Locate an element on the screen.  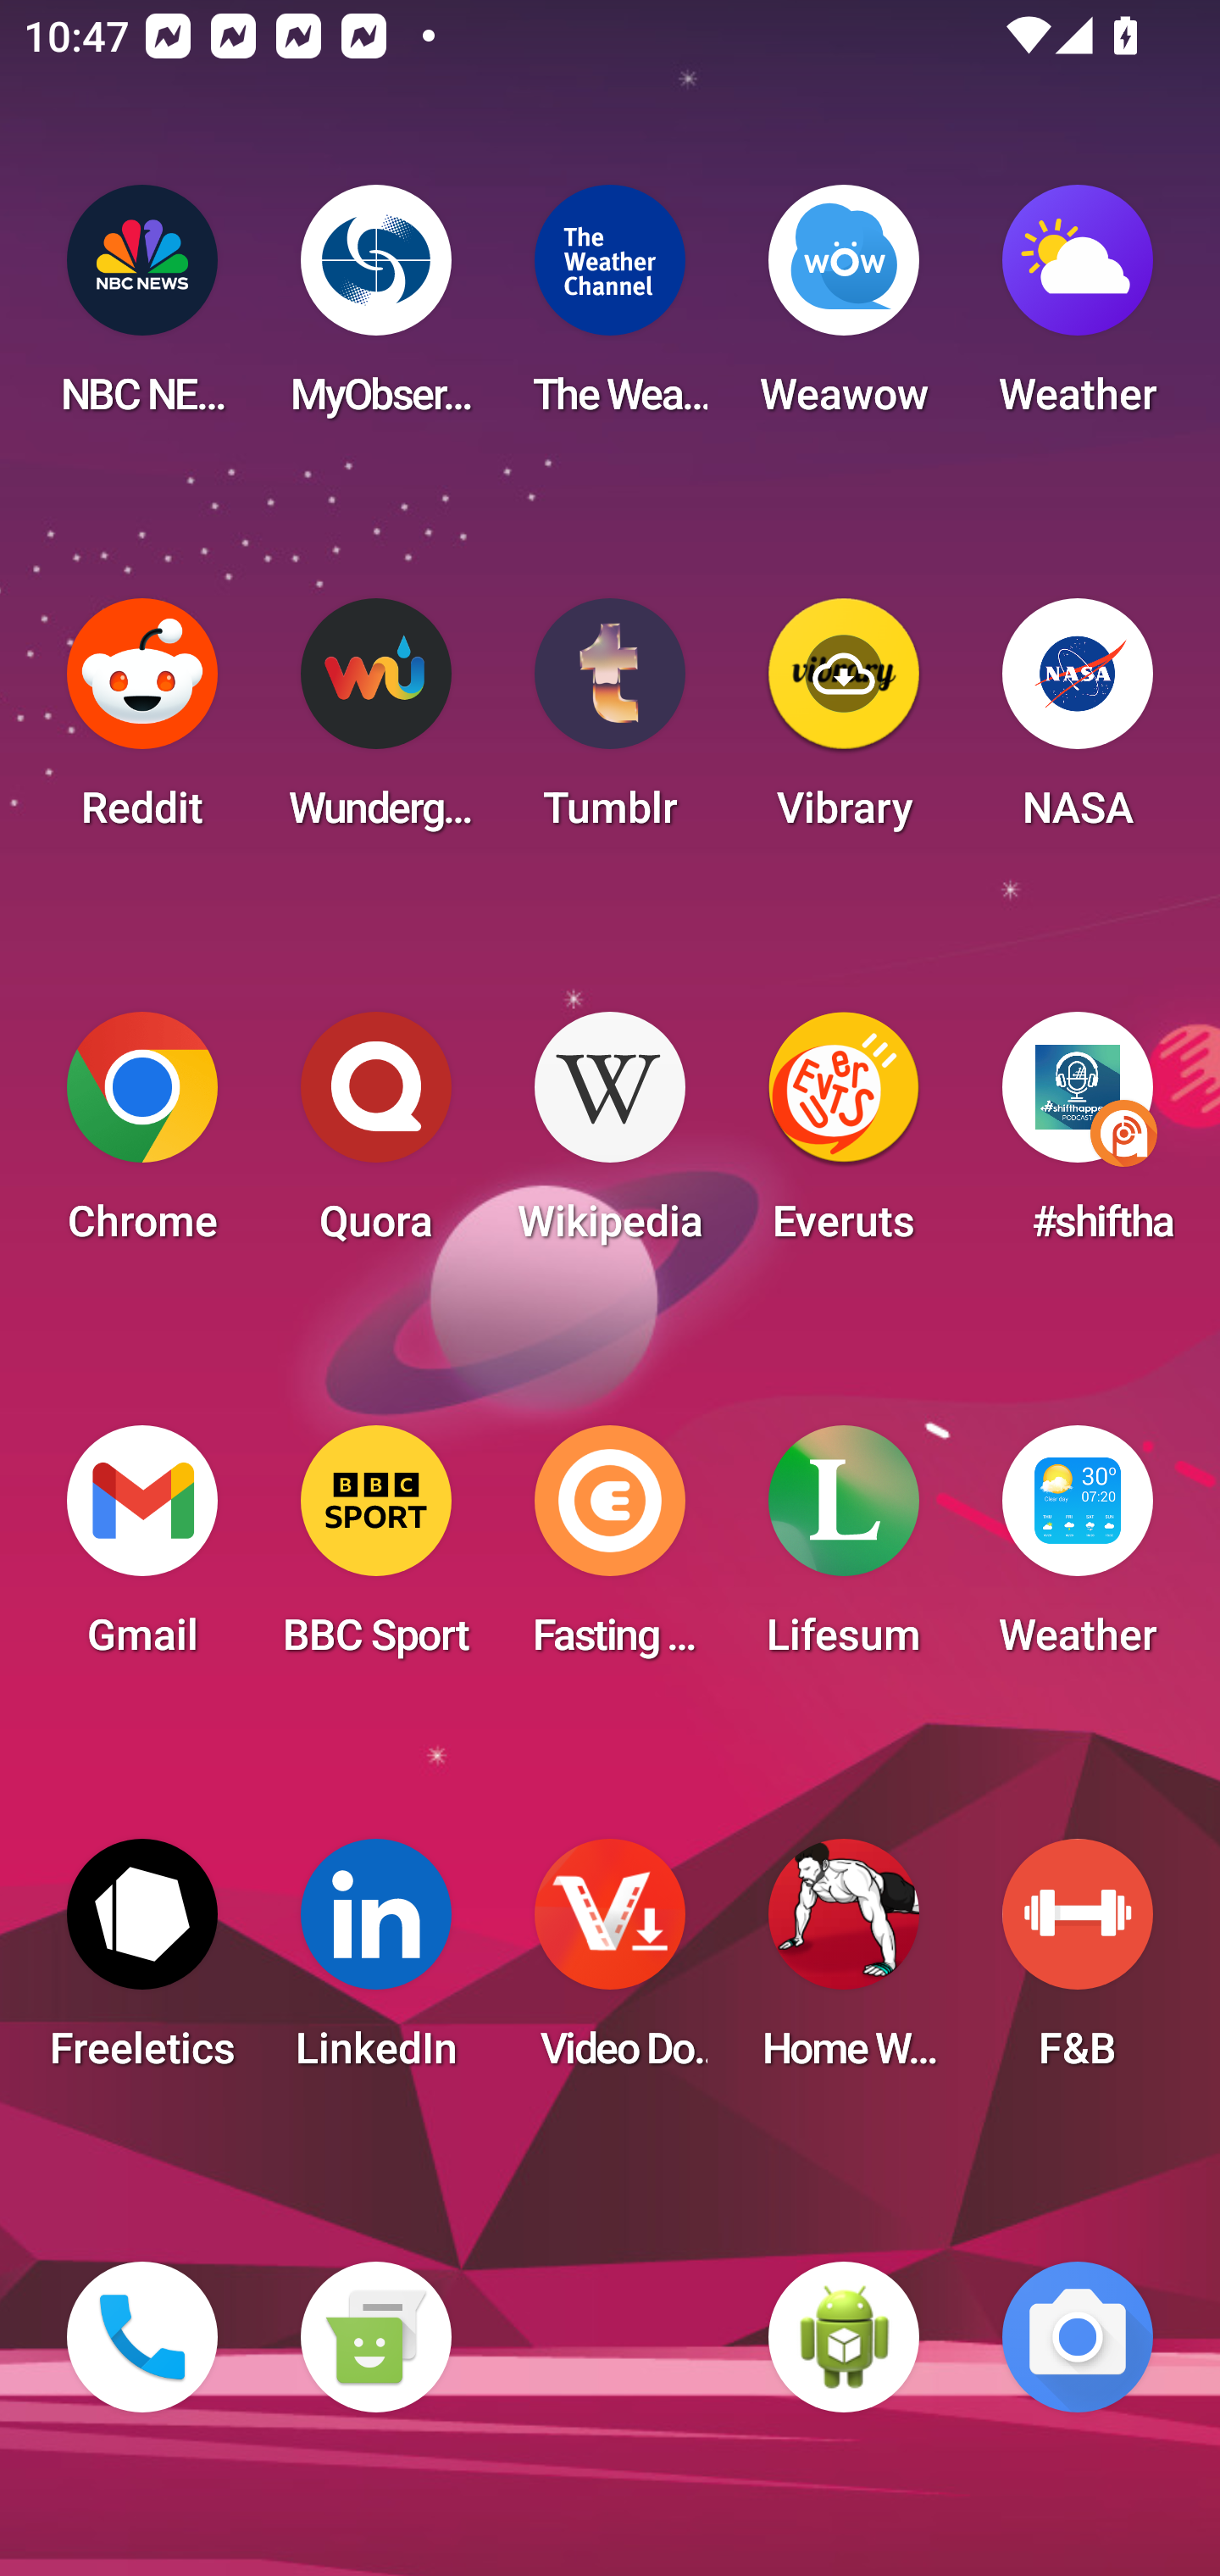
Wikipedia is located at coordinates (610, 1137).